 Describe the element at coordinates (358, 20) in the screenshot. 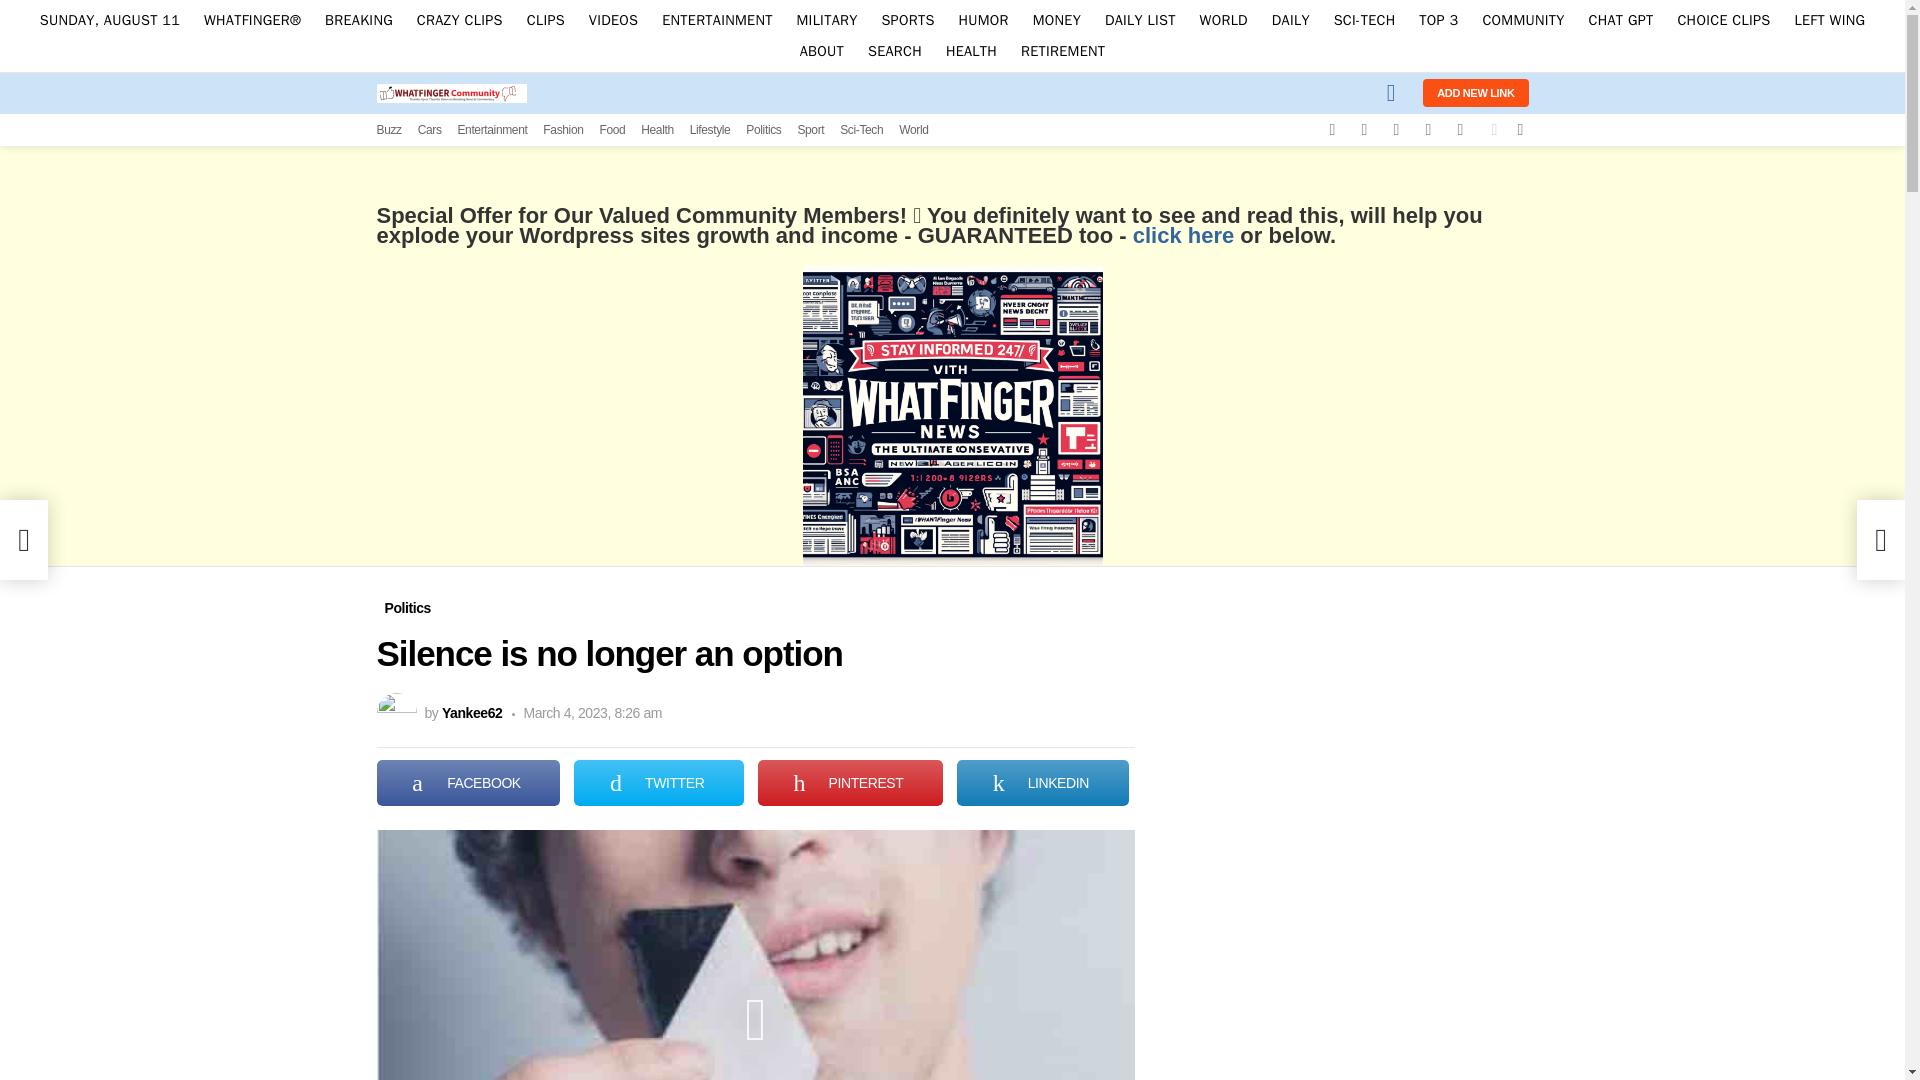

I see `BREAKING` at that location.